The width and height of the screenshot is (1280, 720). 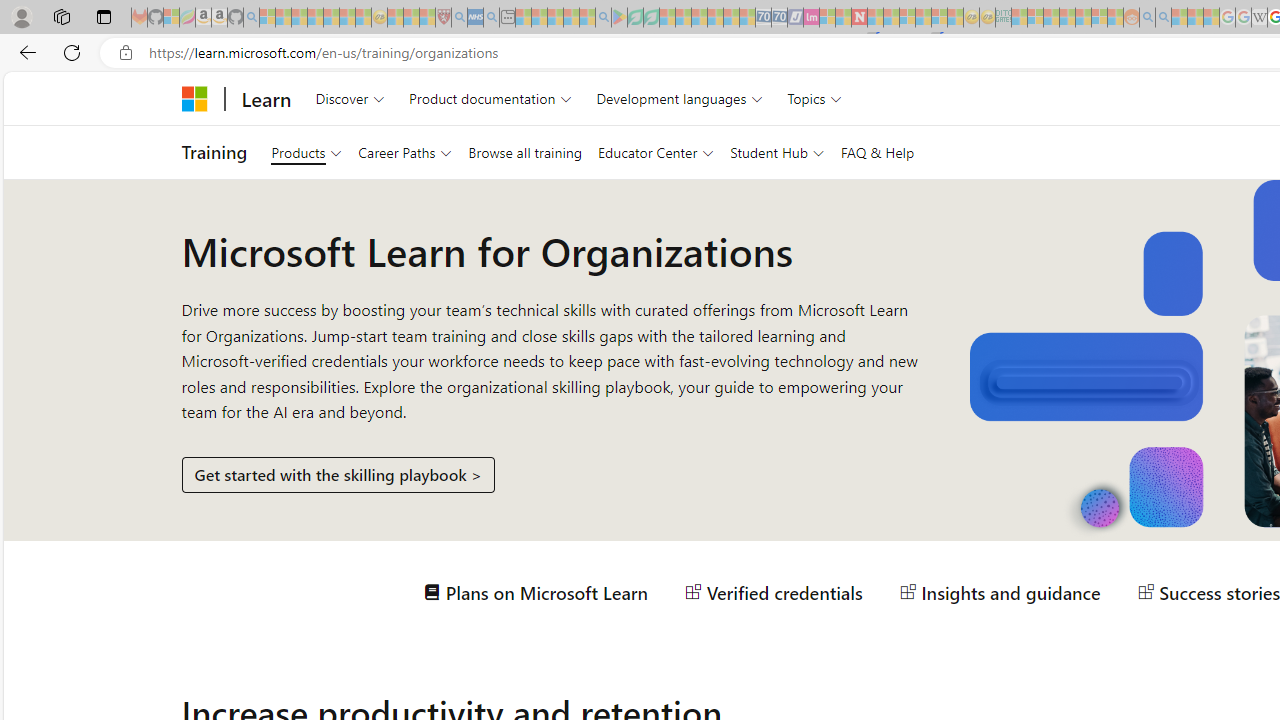 I want to click on Bluey: Let's Play! - Apps on Google Play - Sleeping, so click(x=619, y=18).